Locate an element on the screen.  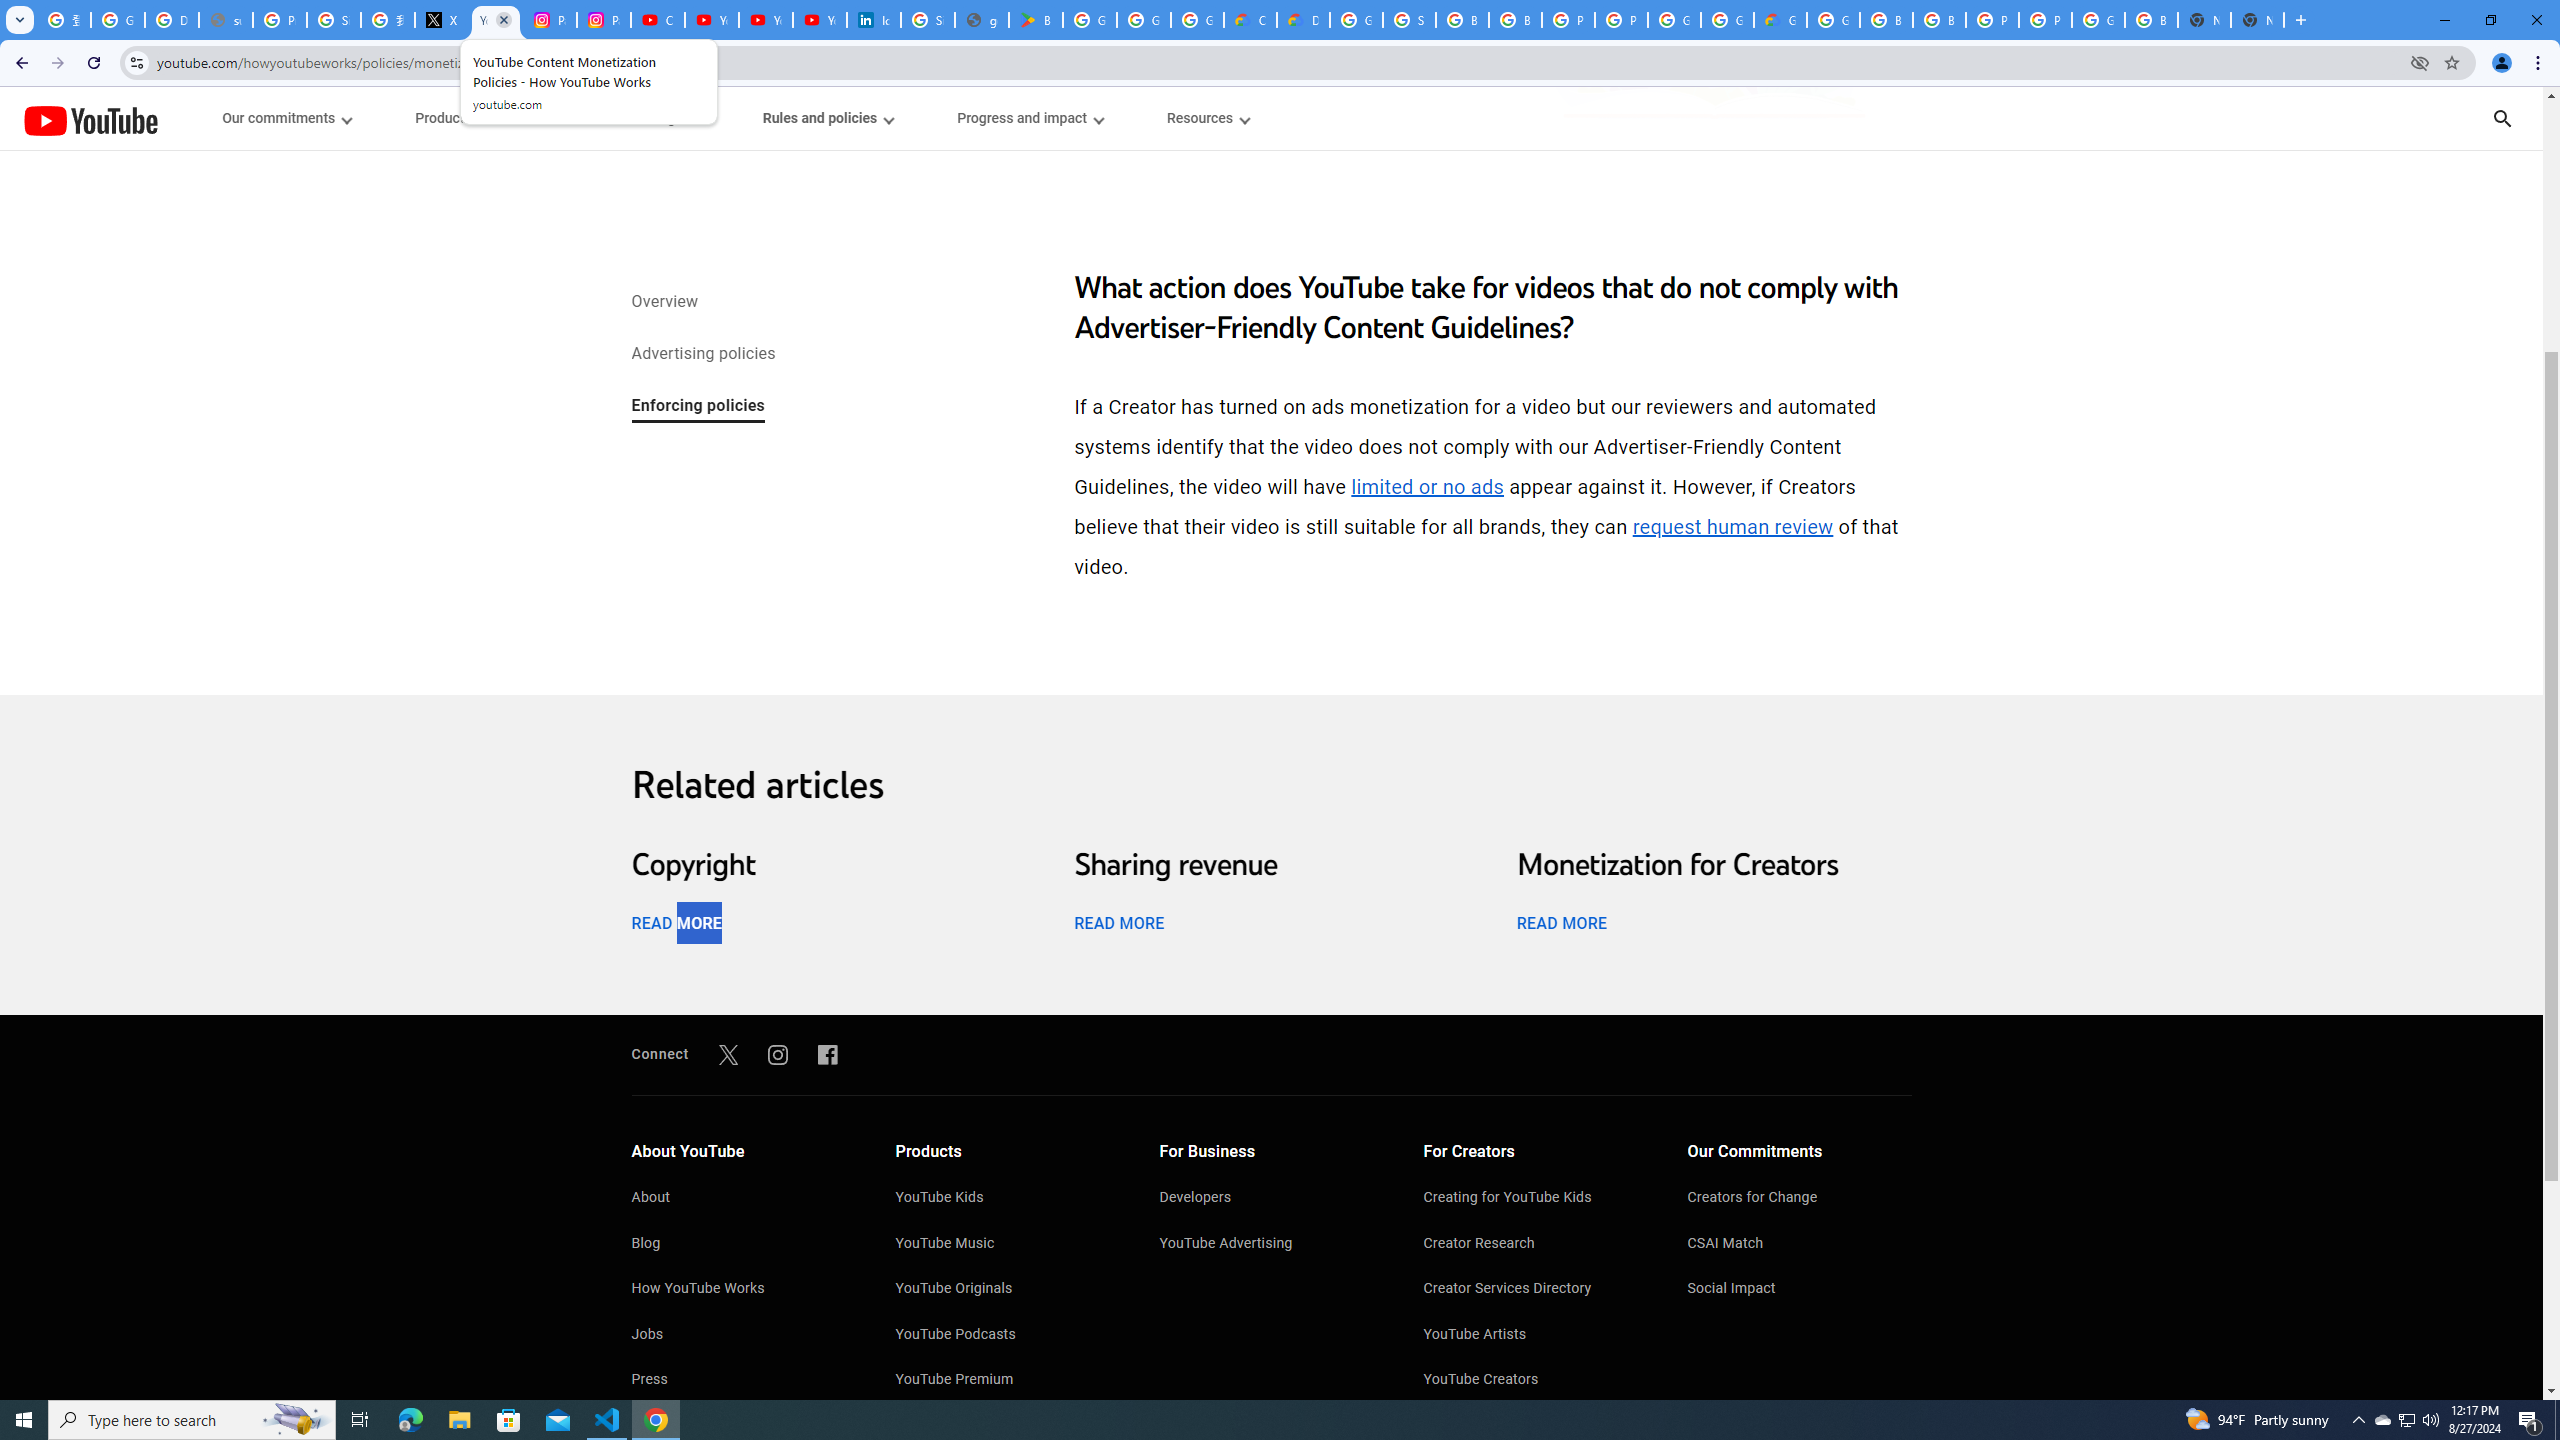
Google Cloud Platform is located at coordinates (1832, 20).